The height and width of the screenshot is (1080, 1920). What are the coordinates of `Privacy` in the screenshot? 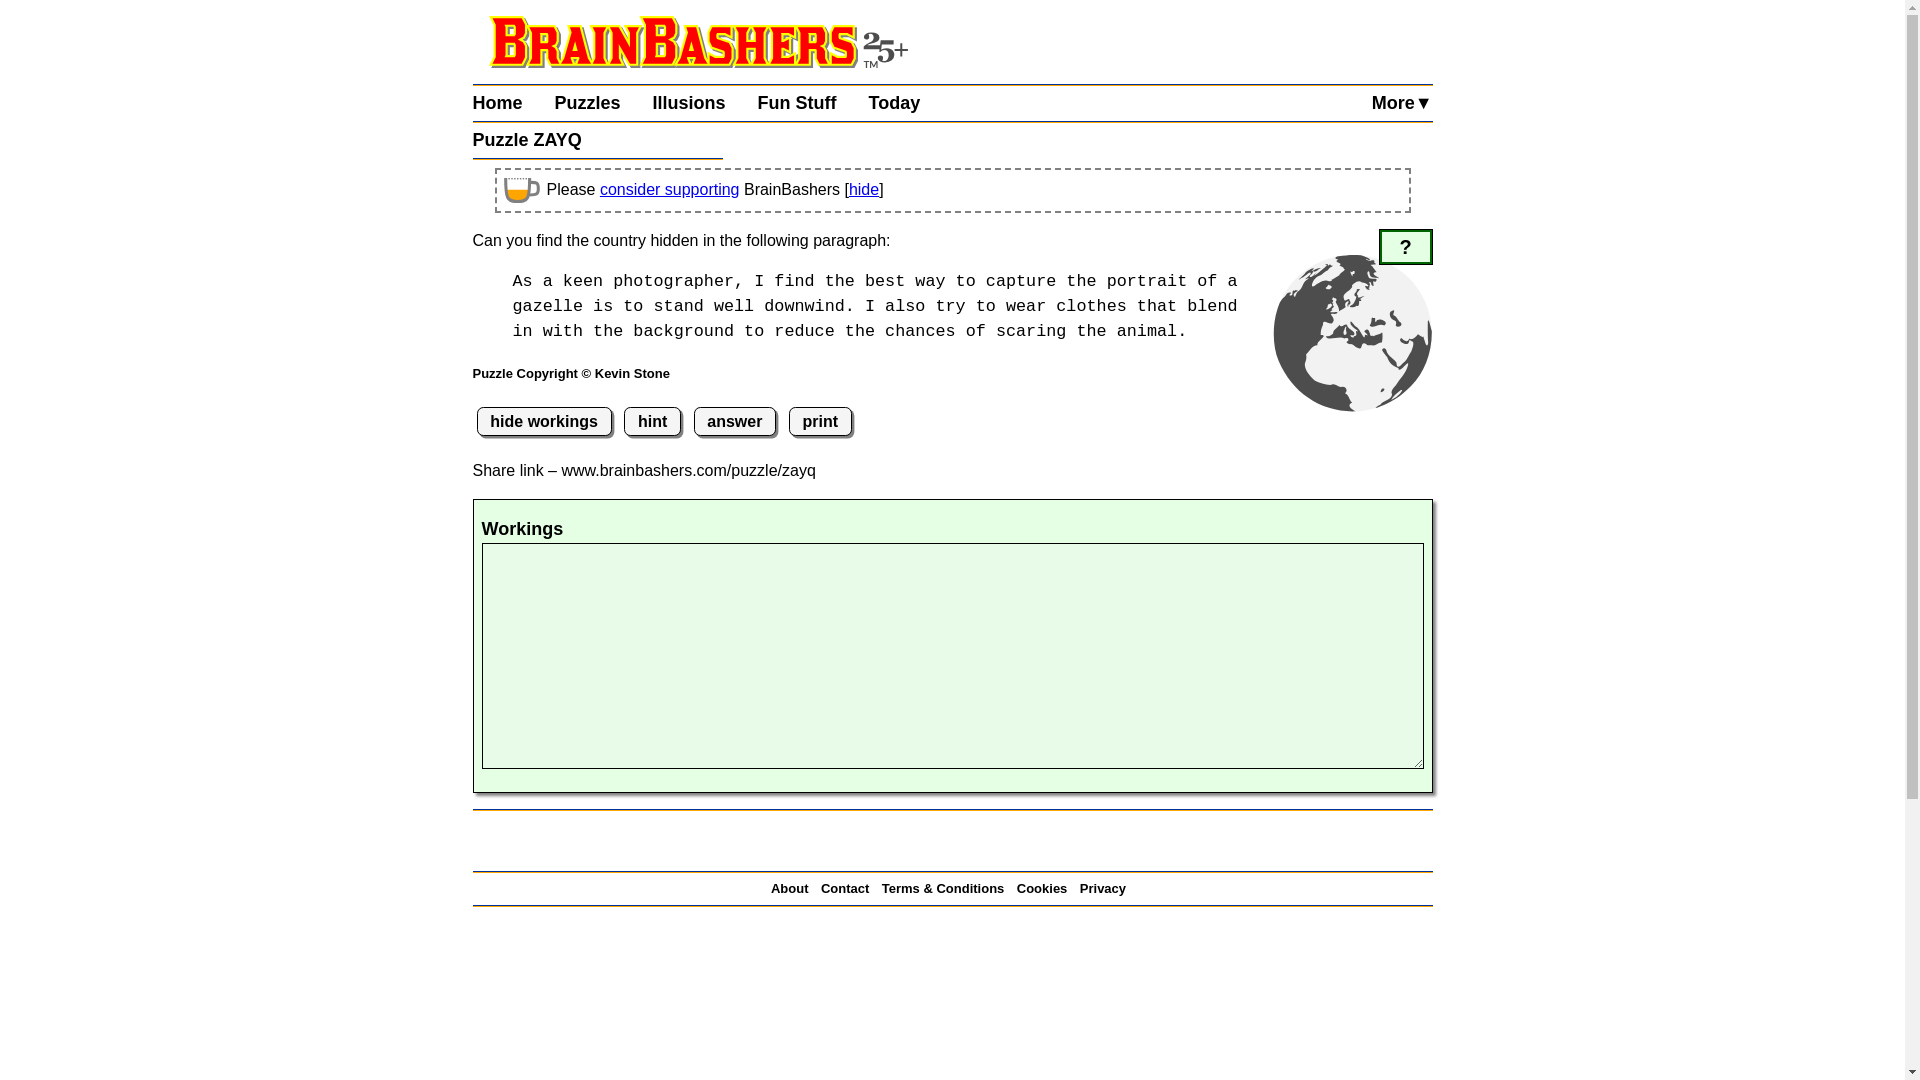 It's located at (1106, 888).